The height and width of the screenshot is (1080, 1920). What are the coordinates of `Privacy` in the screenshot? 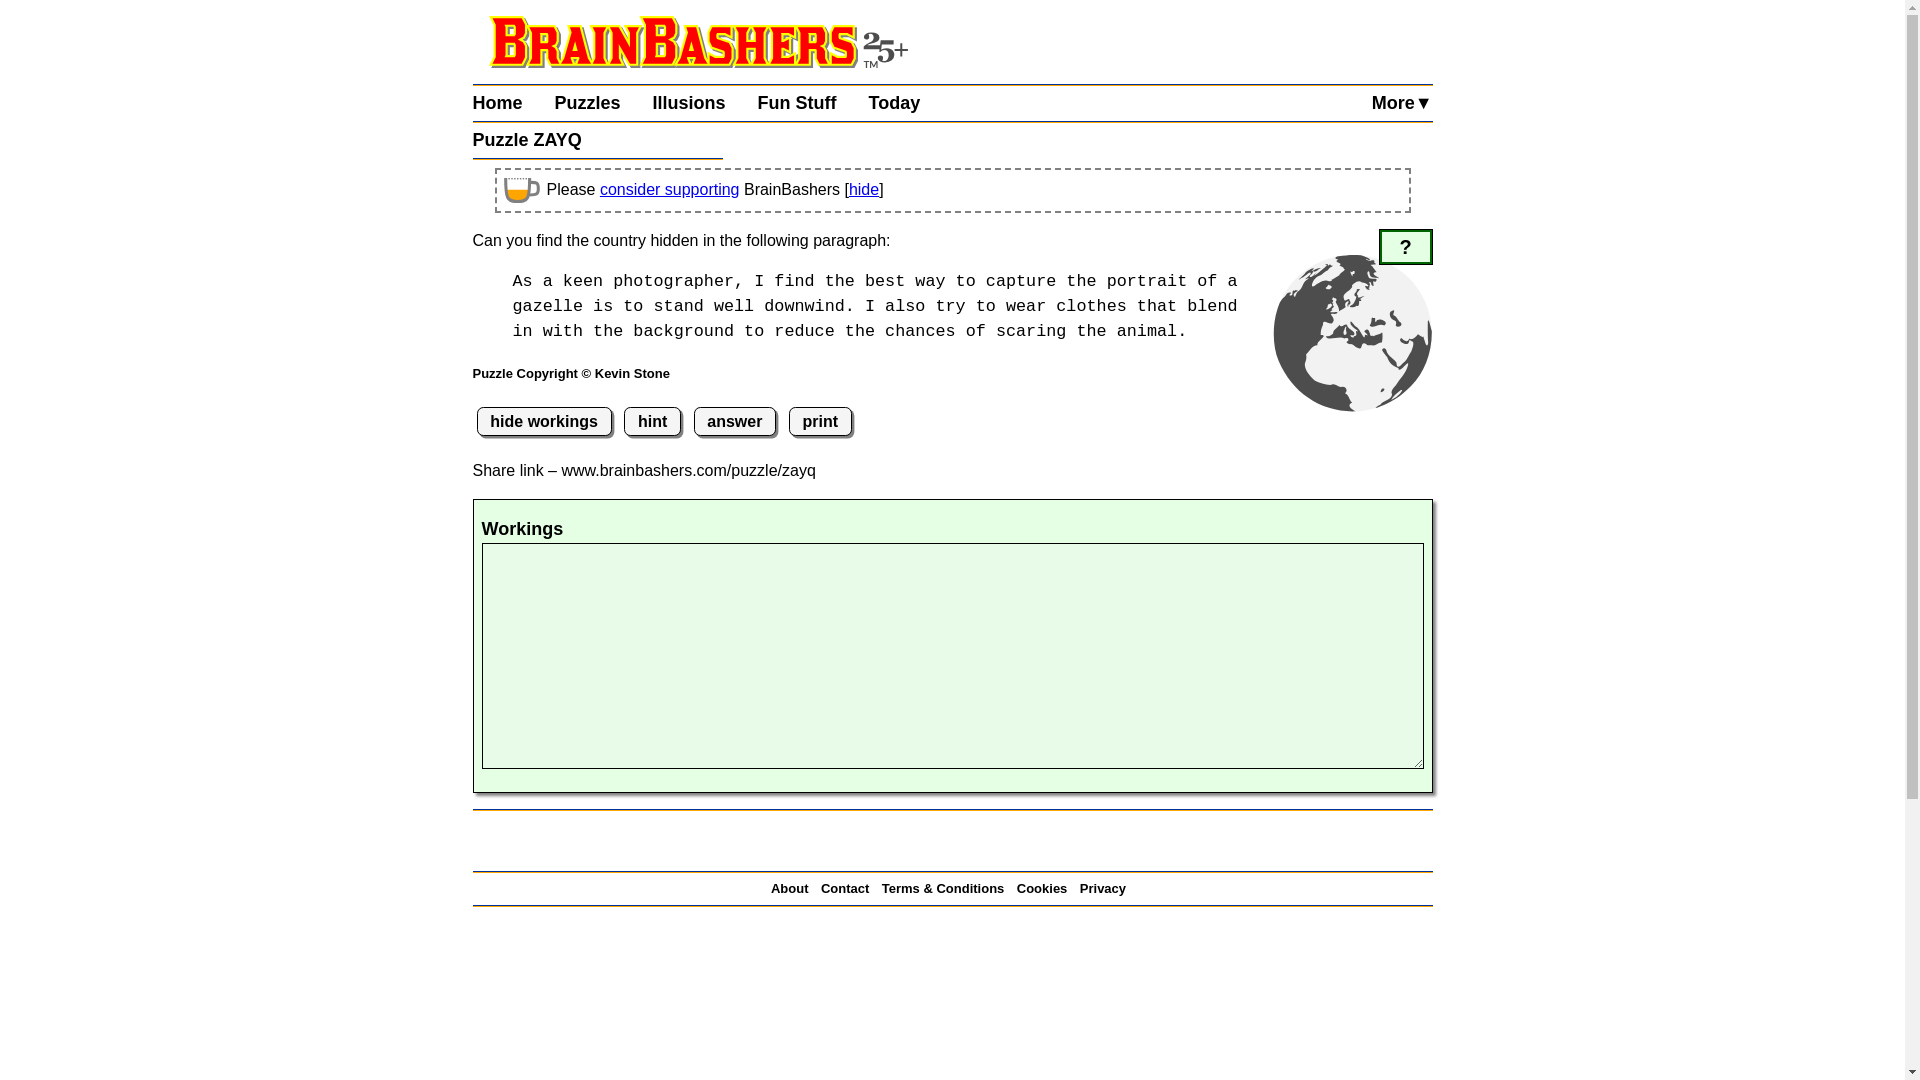 It's located at (1106, 888).